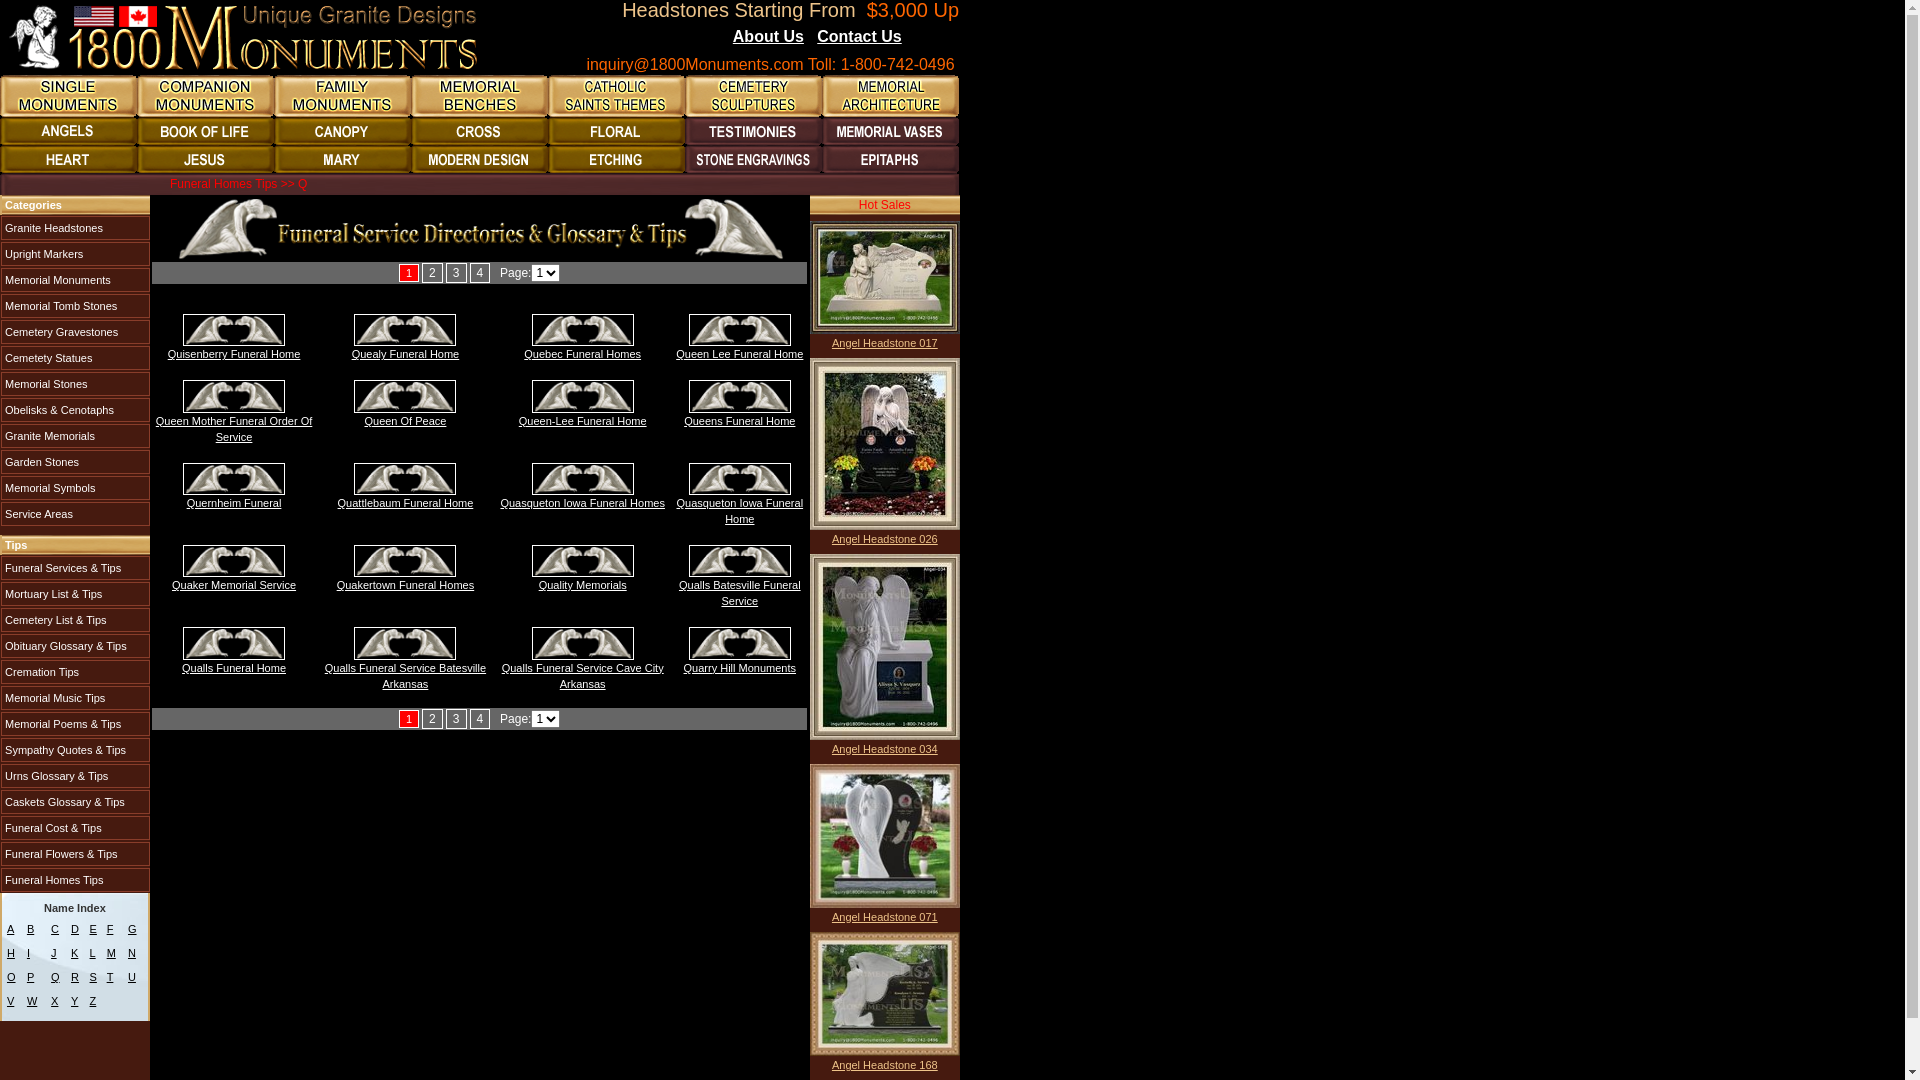 Image resolution: width=1920 pixels, height=1080 pixels. What do you see at coordinates (885, 1065) in the screenshot?
I see `Angel Headstone 168` at bounding box center [885, 1065].